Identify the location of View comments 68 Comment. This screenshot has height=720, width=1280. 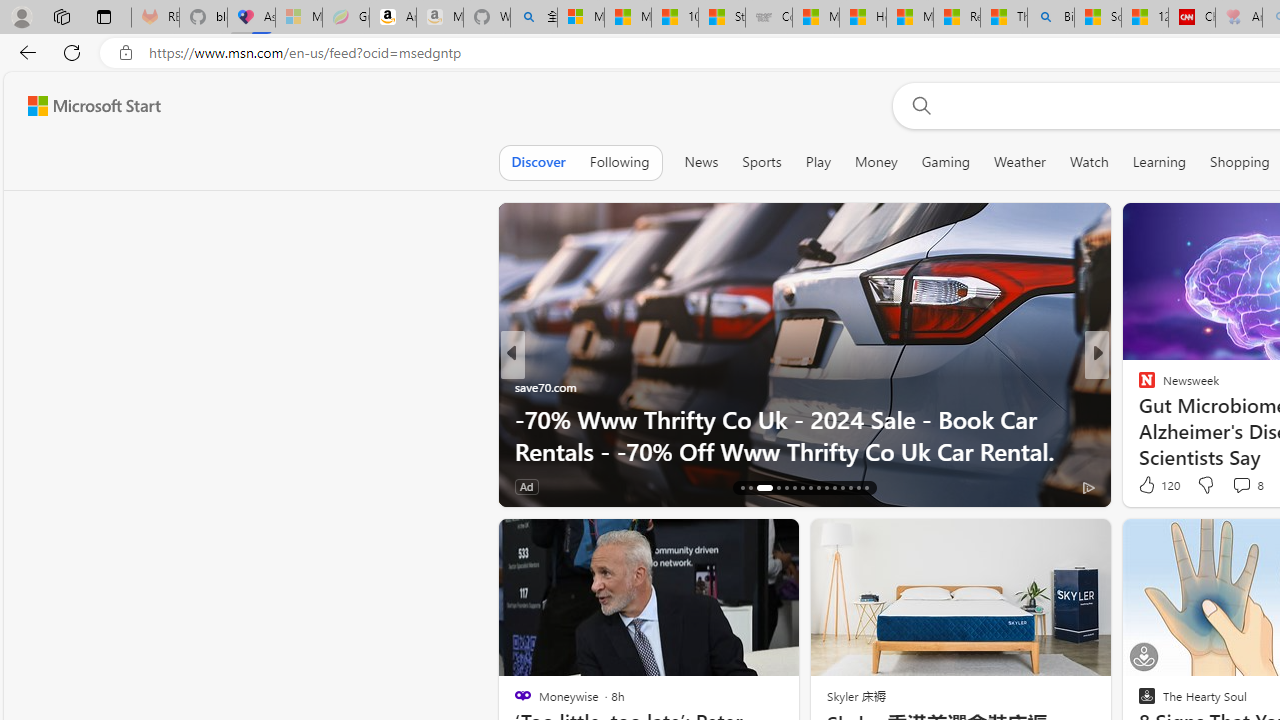
(1234, 486).